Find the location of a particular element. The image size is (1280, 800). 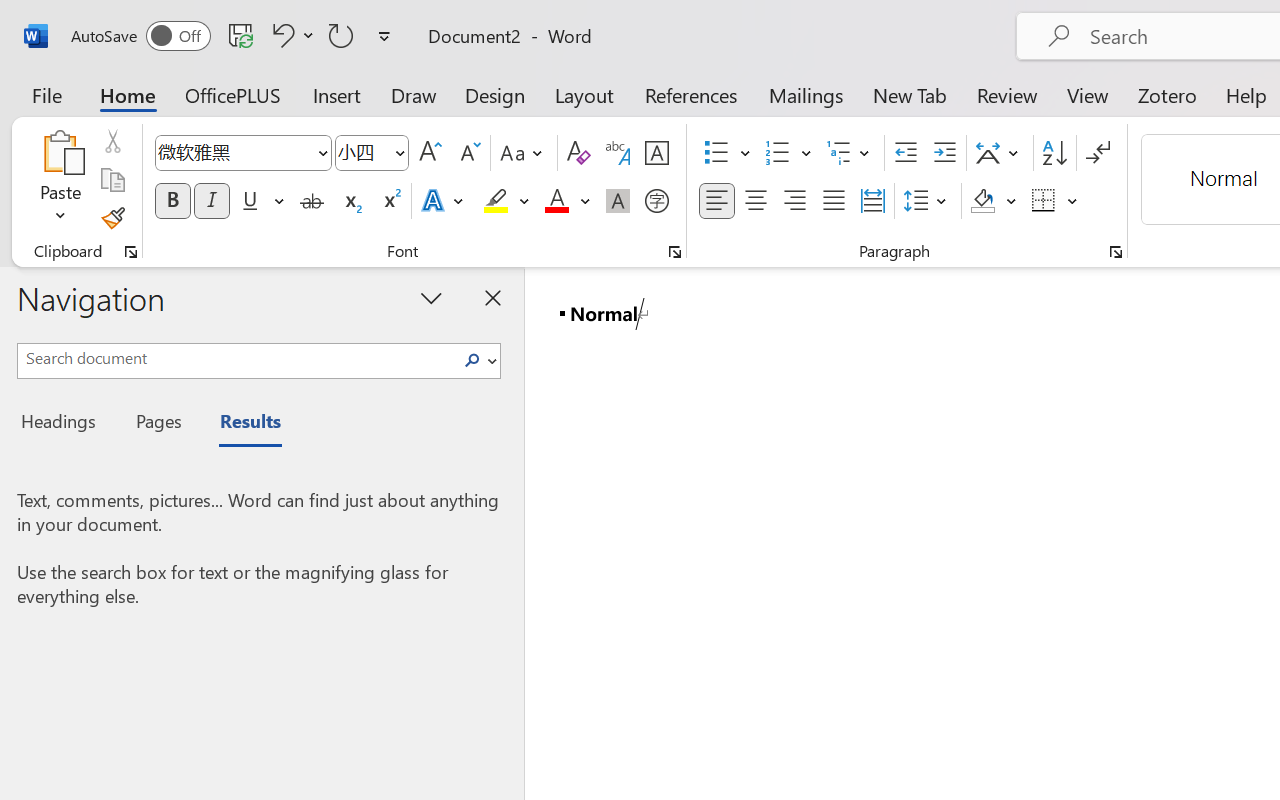

Numbering is located at coordinates (778, 153).